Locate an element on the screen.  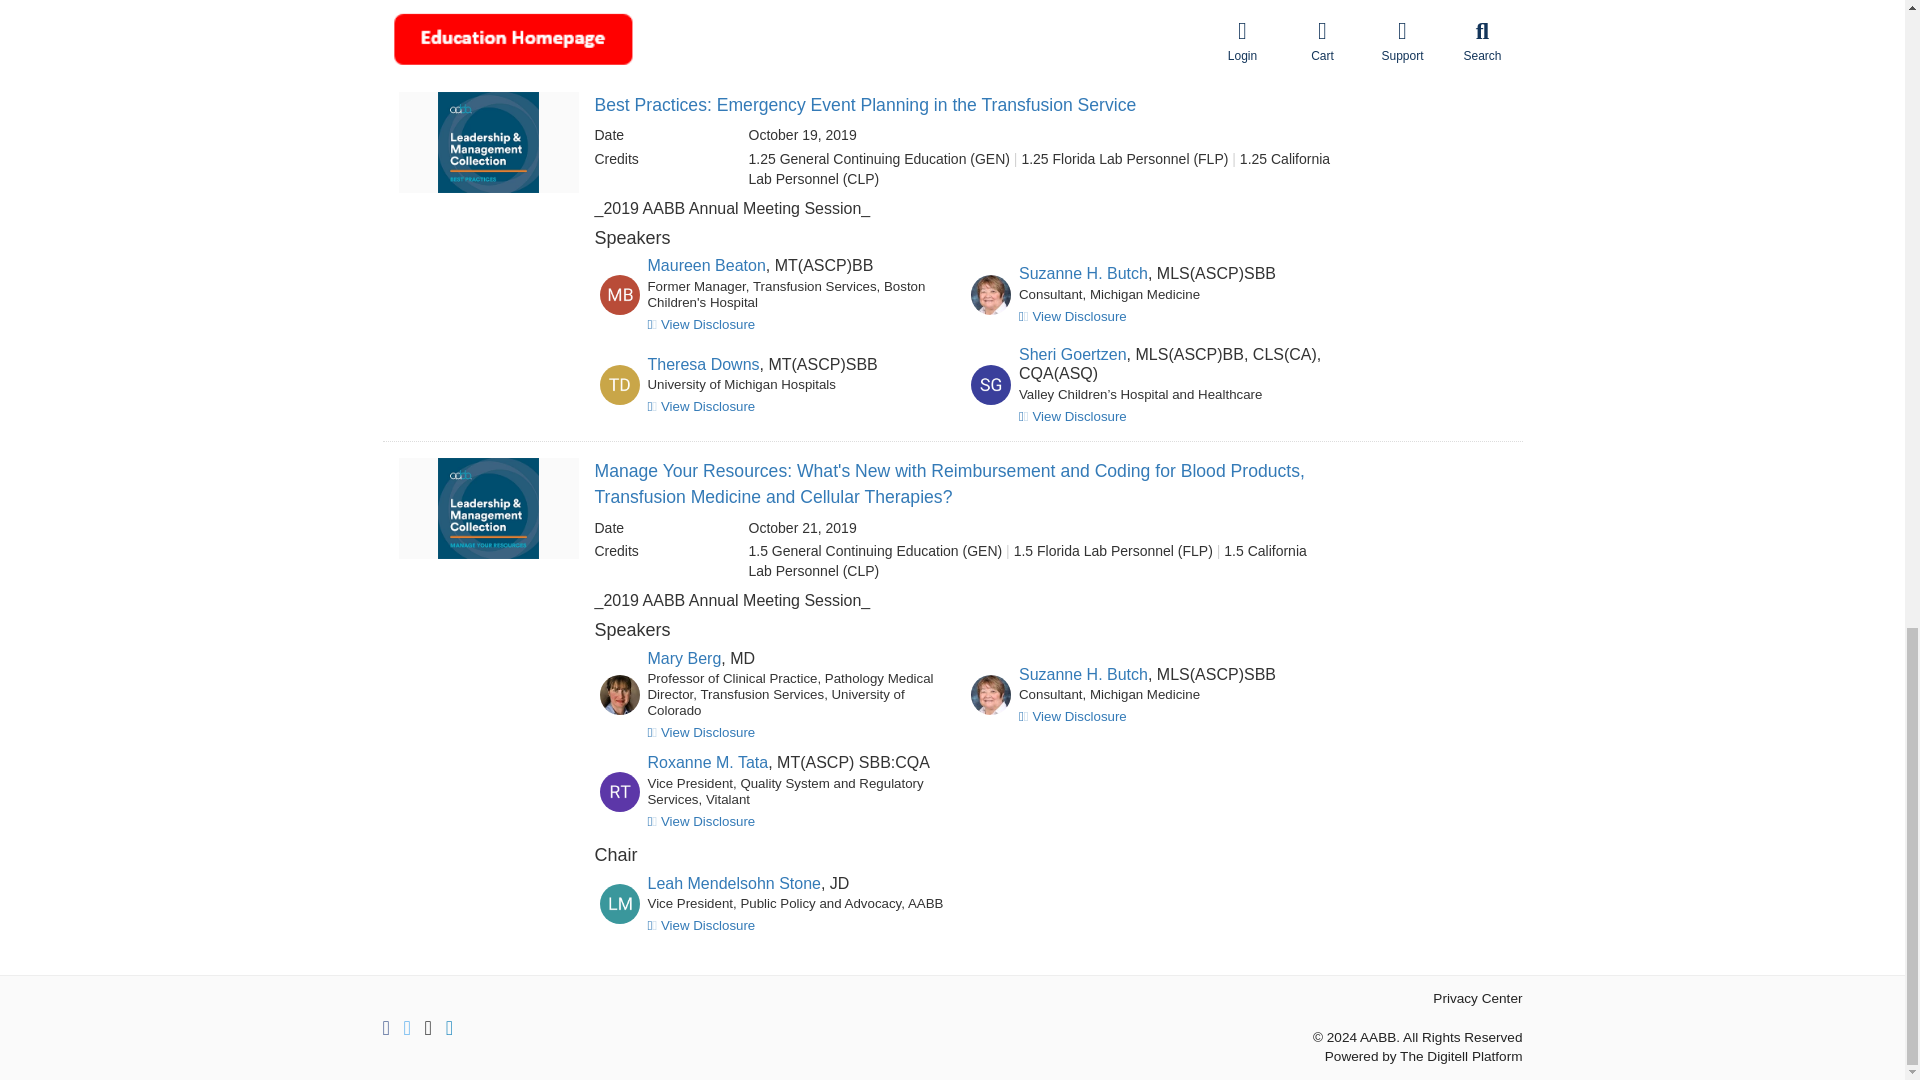
Speaker Image for Maureen Beaton is located at coordinates (619, 295).